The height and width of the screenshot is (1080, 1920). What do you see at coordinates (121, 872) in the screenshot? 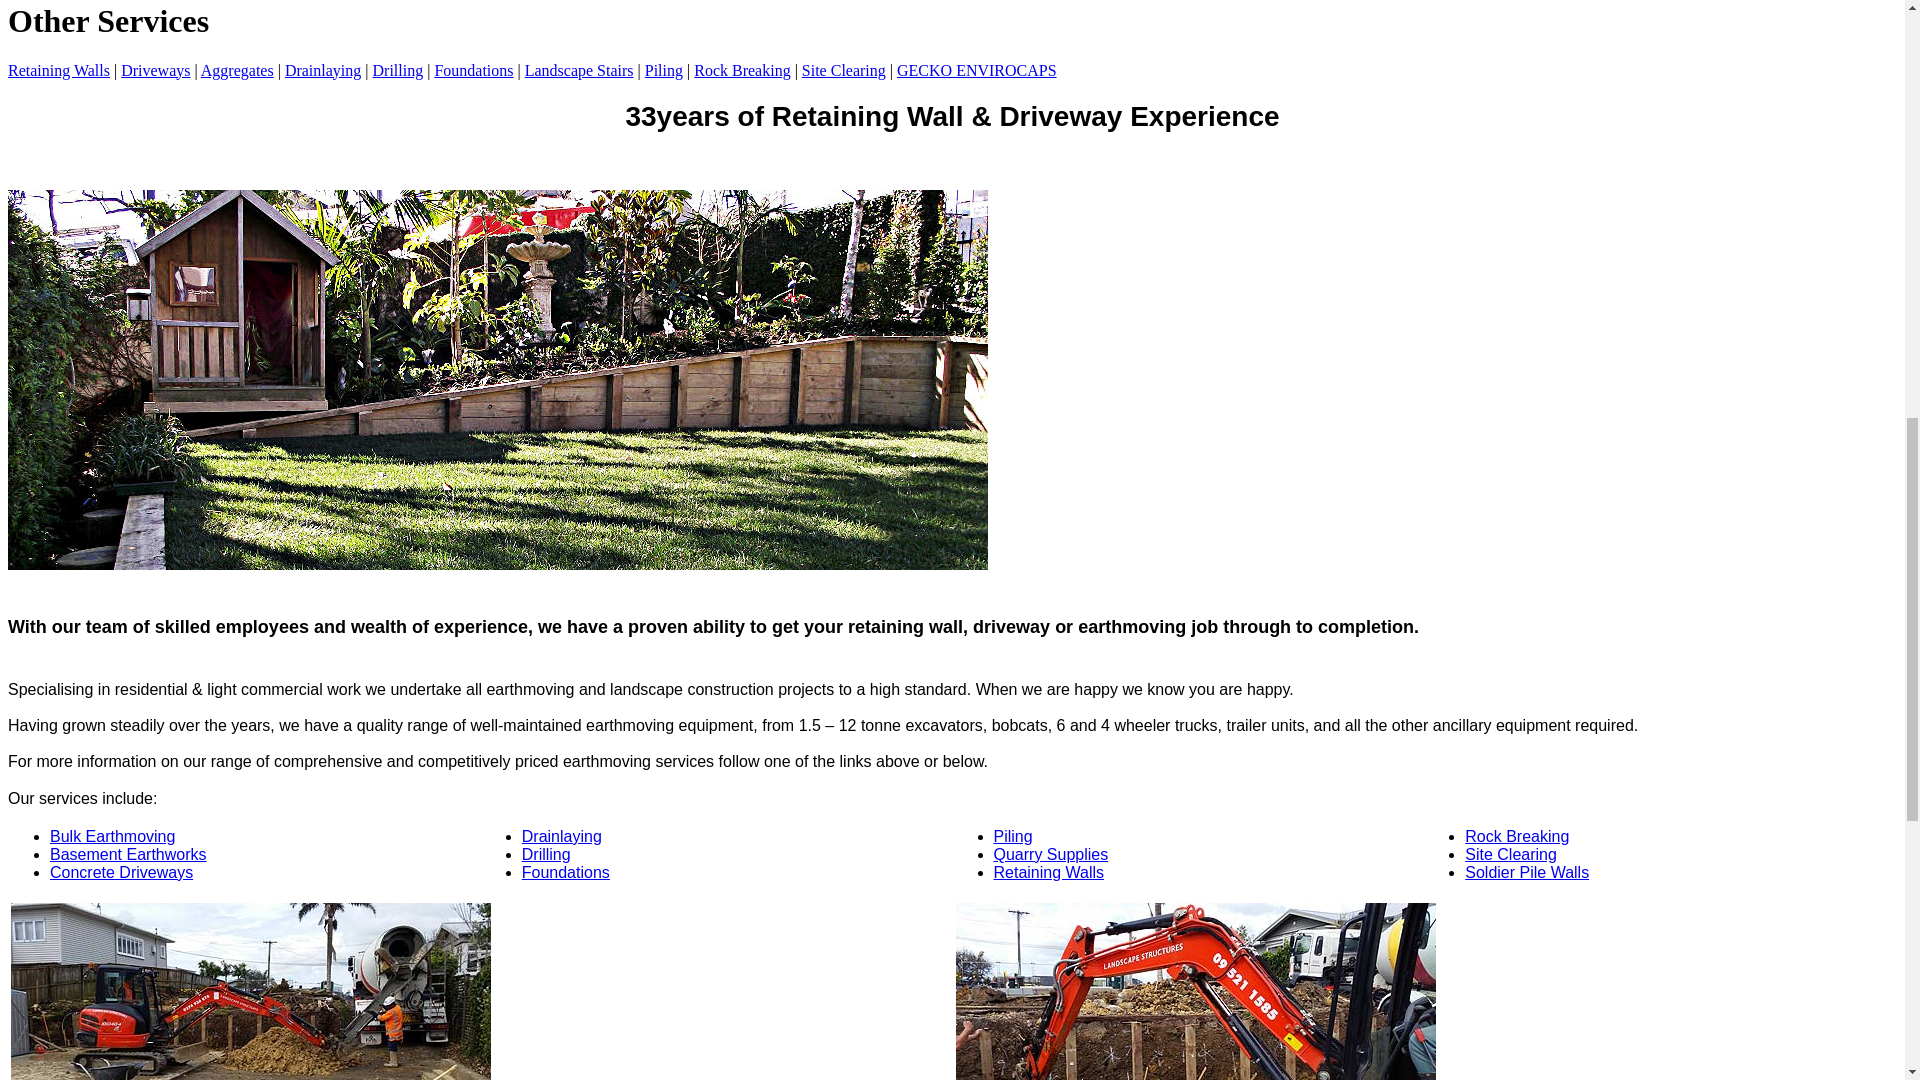
I see `Concrete Driveways` at bounding box center [121, 872].